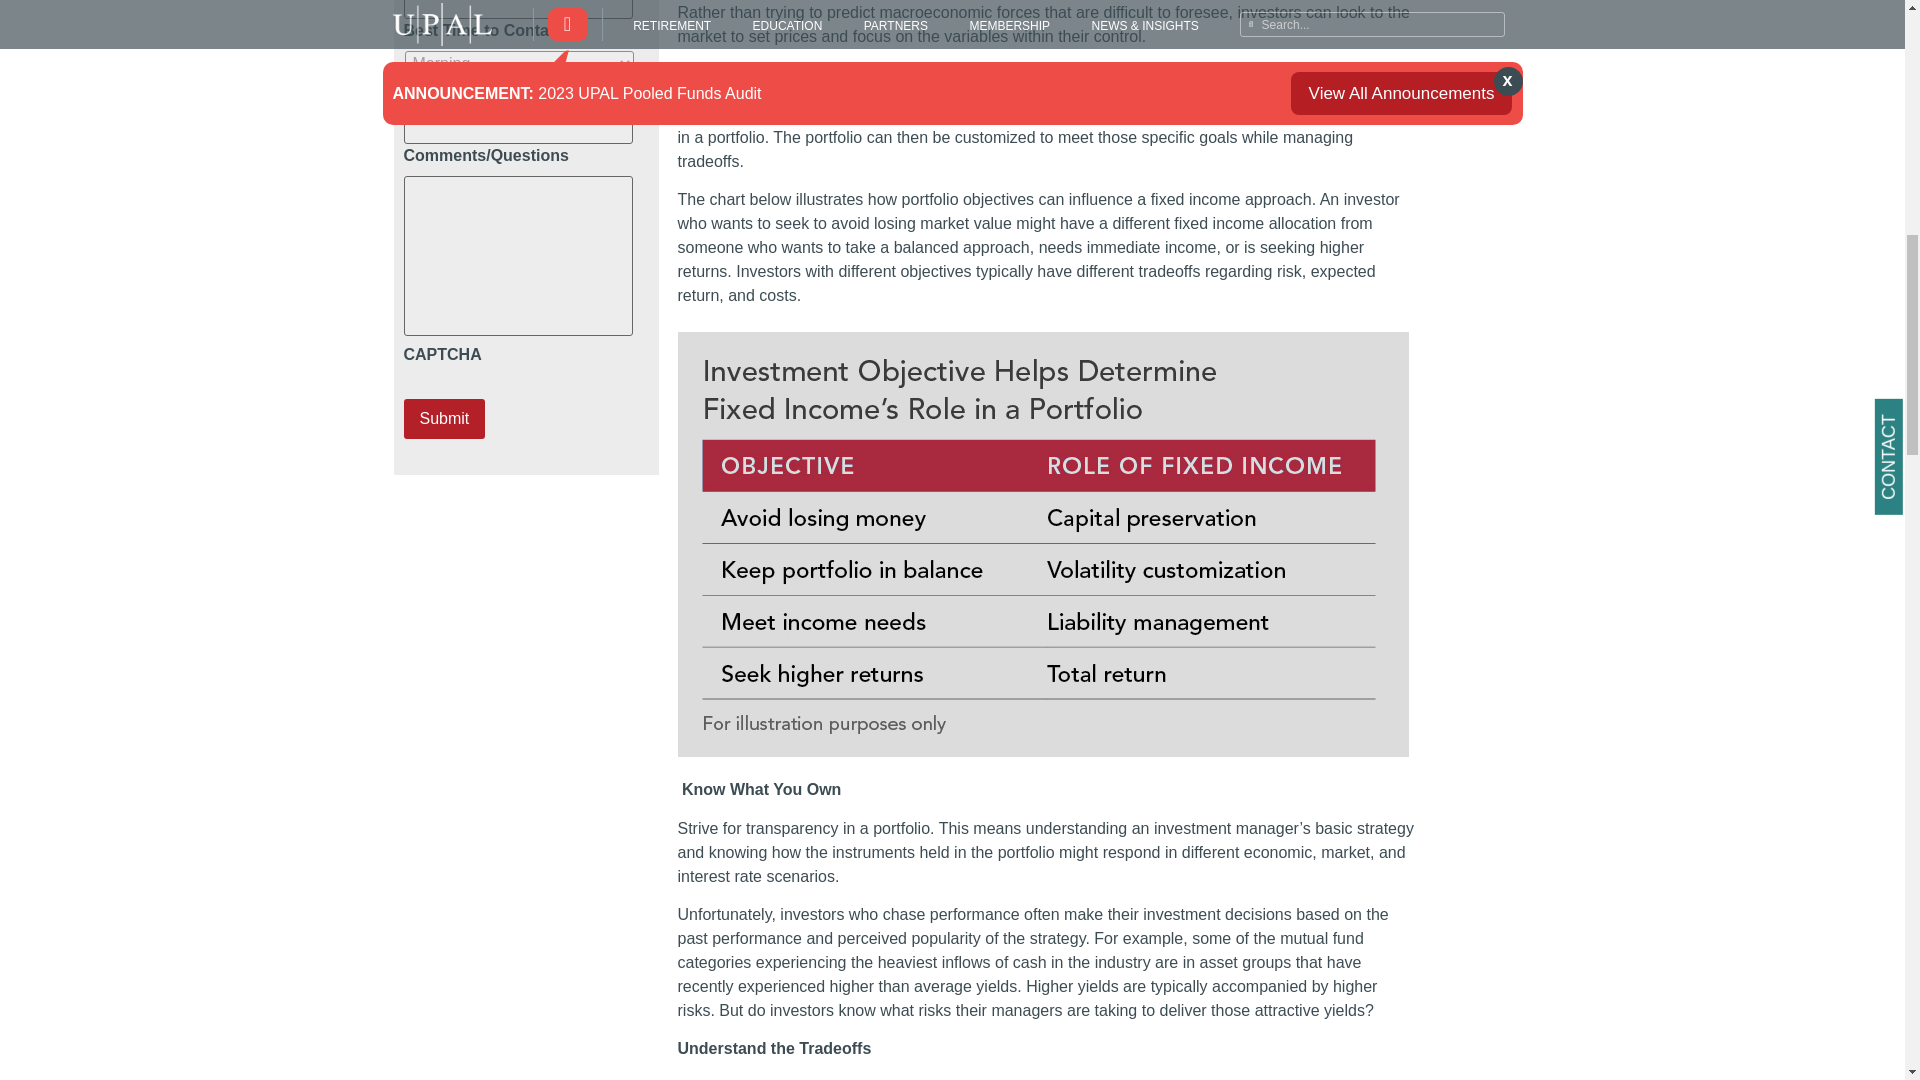 The height and width of the screenshot is (1080, 1920). Describe the element at coordinates (444, 418) in the screenshot. I see `Submit` at that location.